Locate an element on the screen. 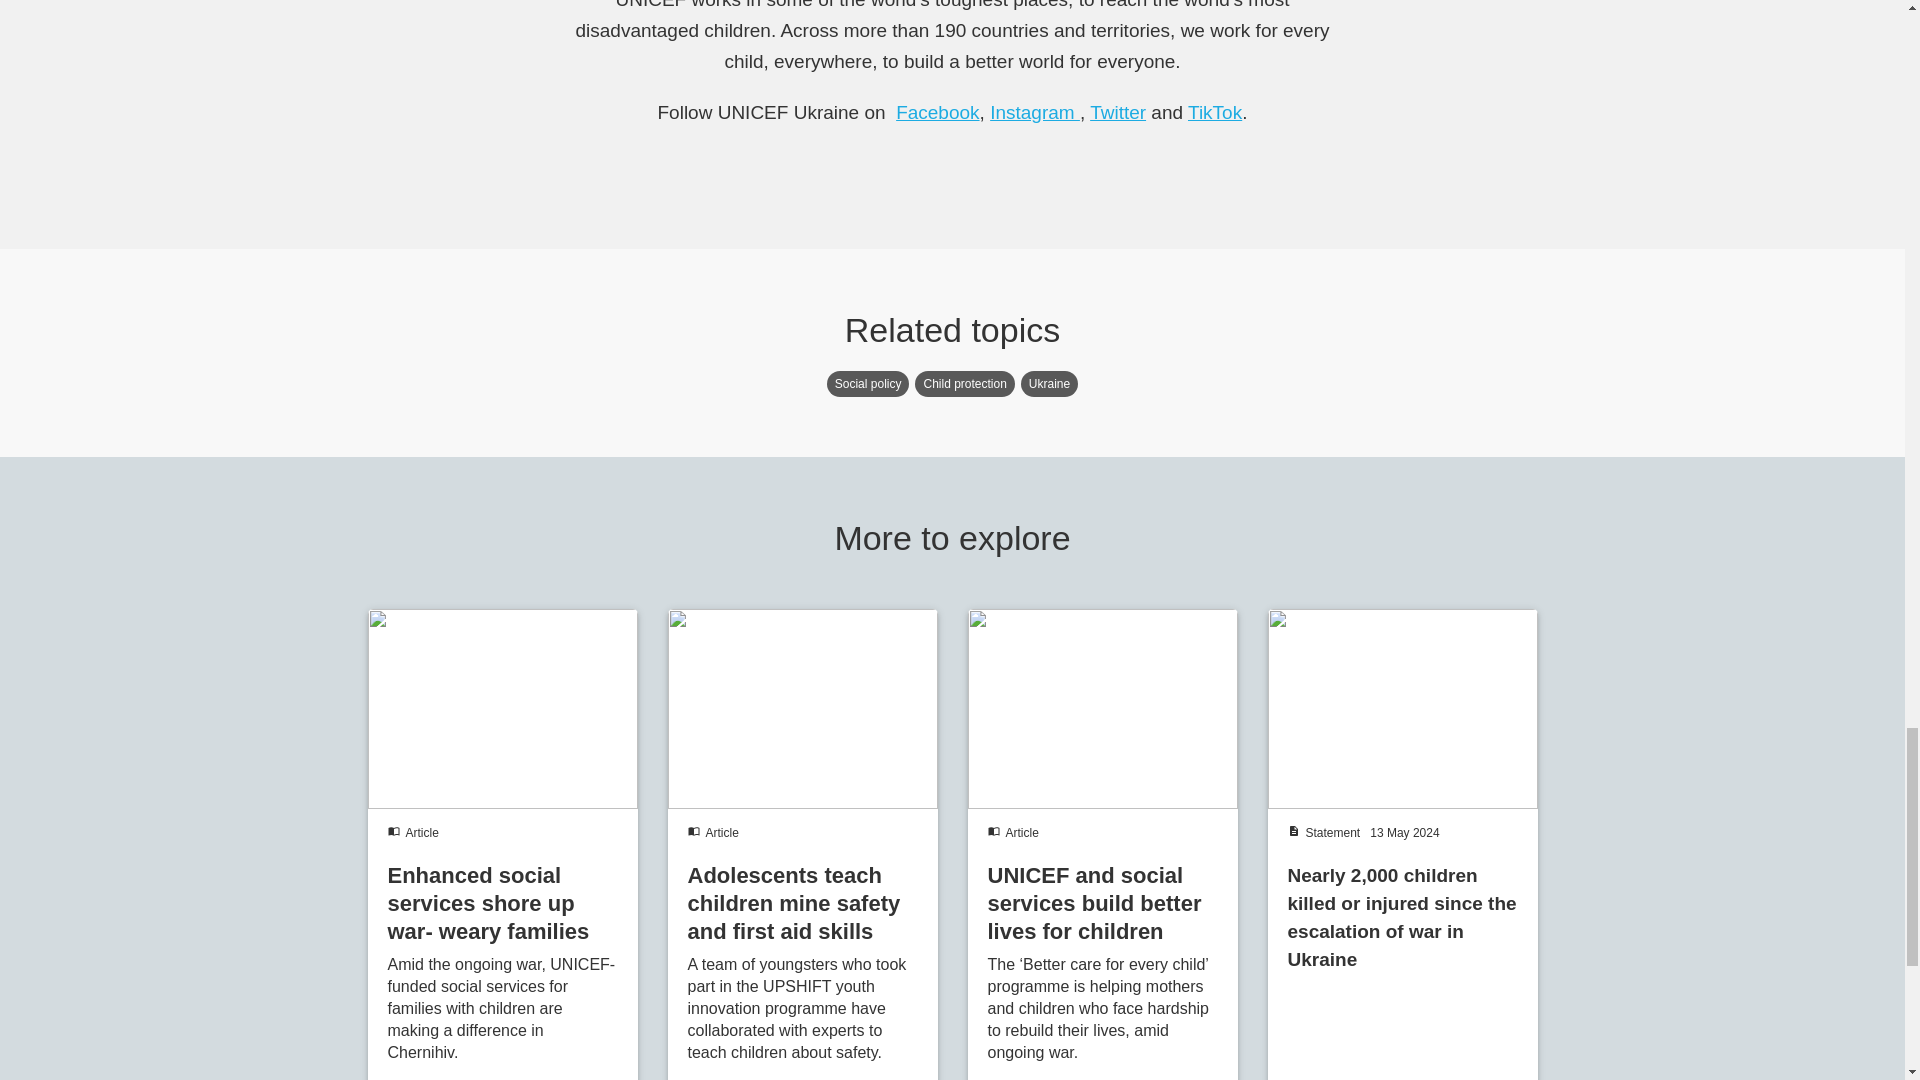 The image size is (1920, 1080). Social policy is located at coordinates (868, 384).